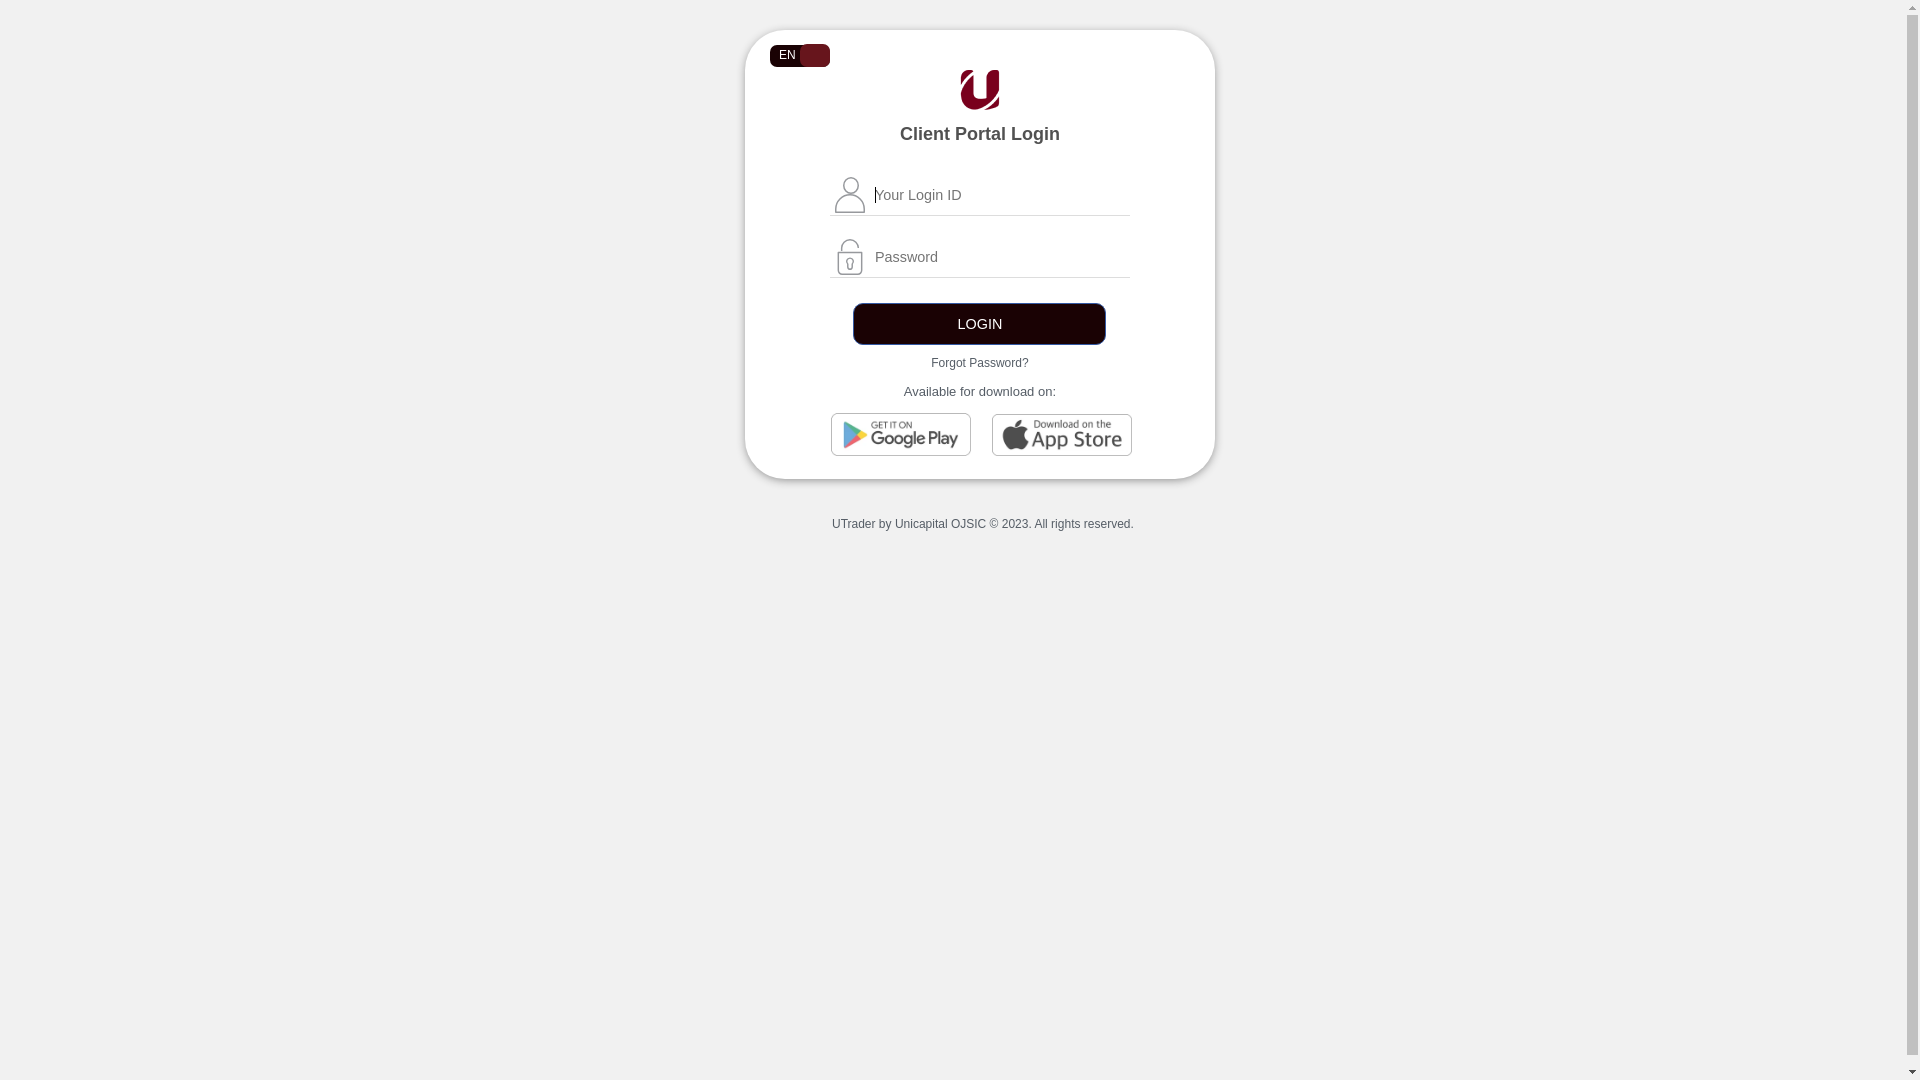  What do you see at coordinates (980, 363) in the screenshot?
I see `Forgot Password?` at bounding box center [980, 363].